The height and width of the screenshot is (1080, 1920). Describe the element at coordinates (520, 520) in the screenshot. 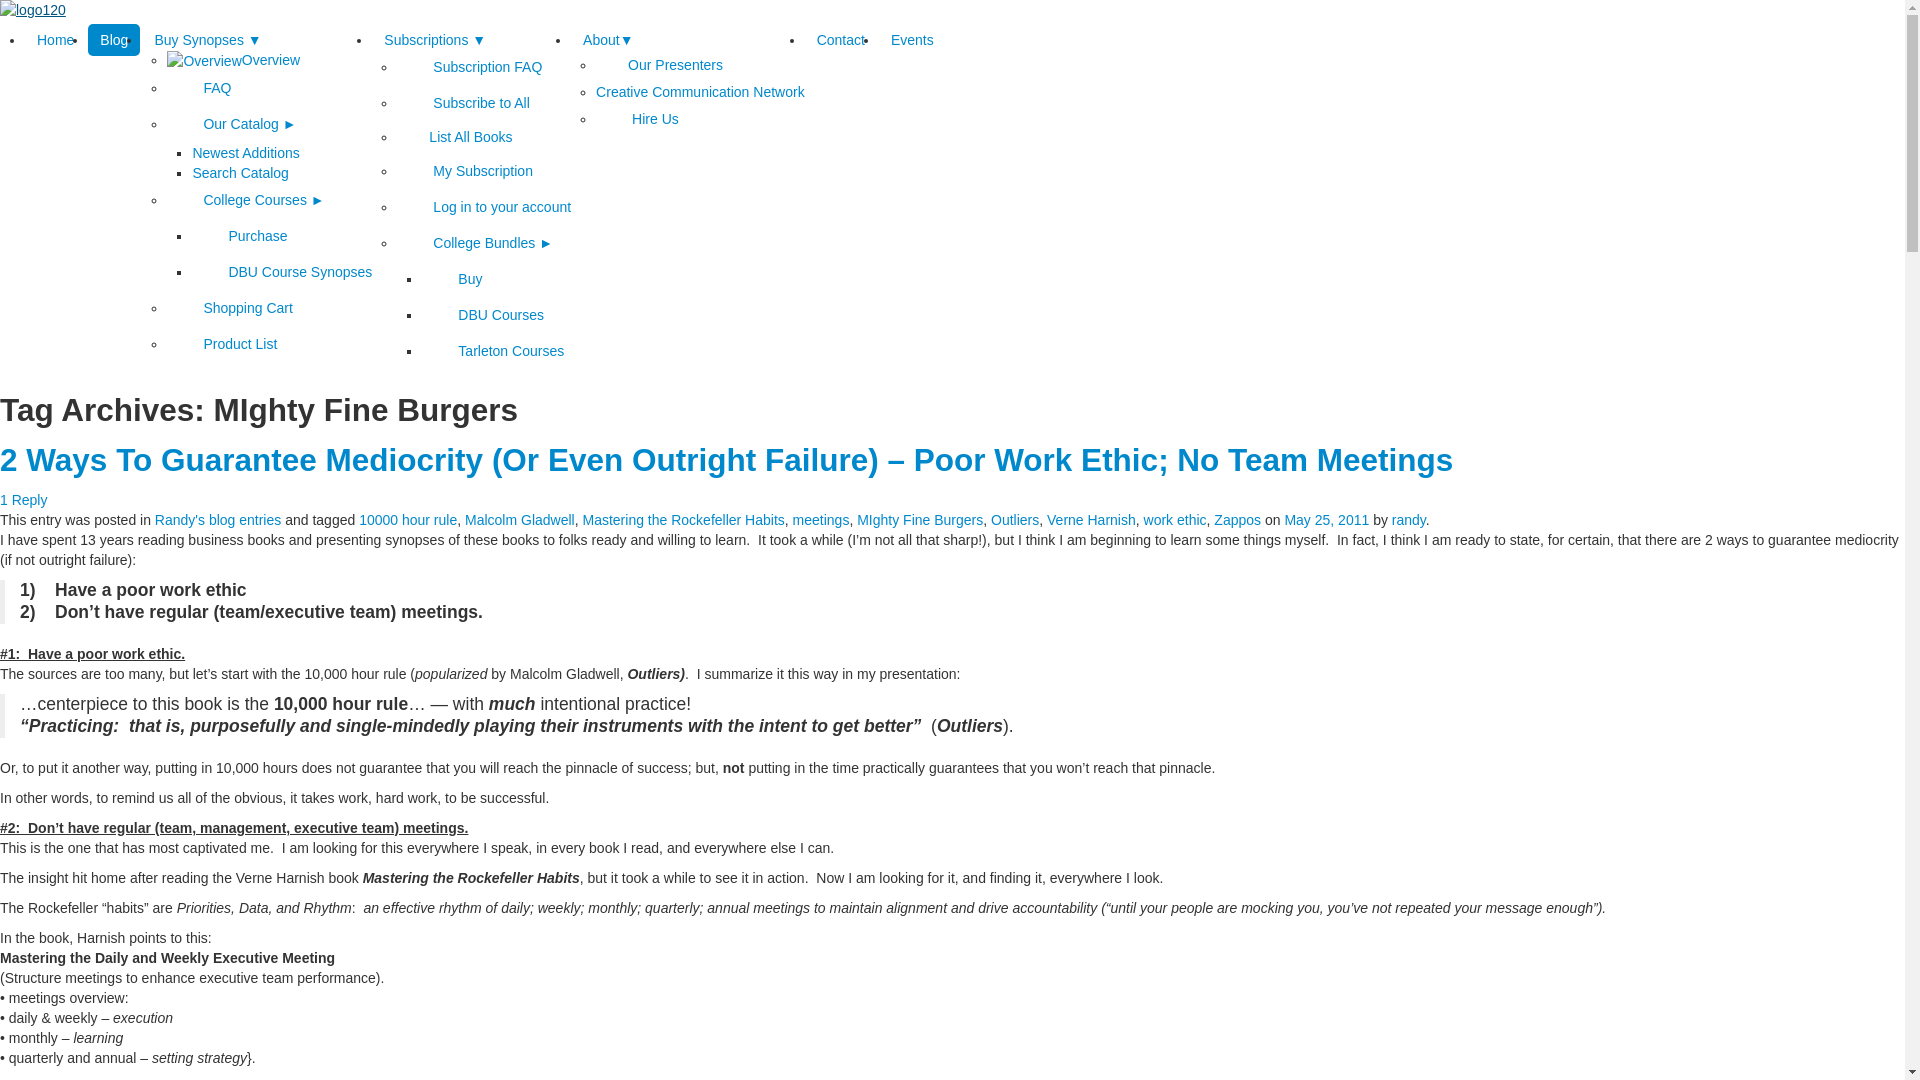

I see `Malcolm Gladwell` at that location.